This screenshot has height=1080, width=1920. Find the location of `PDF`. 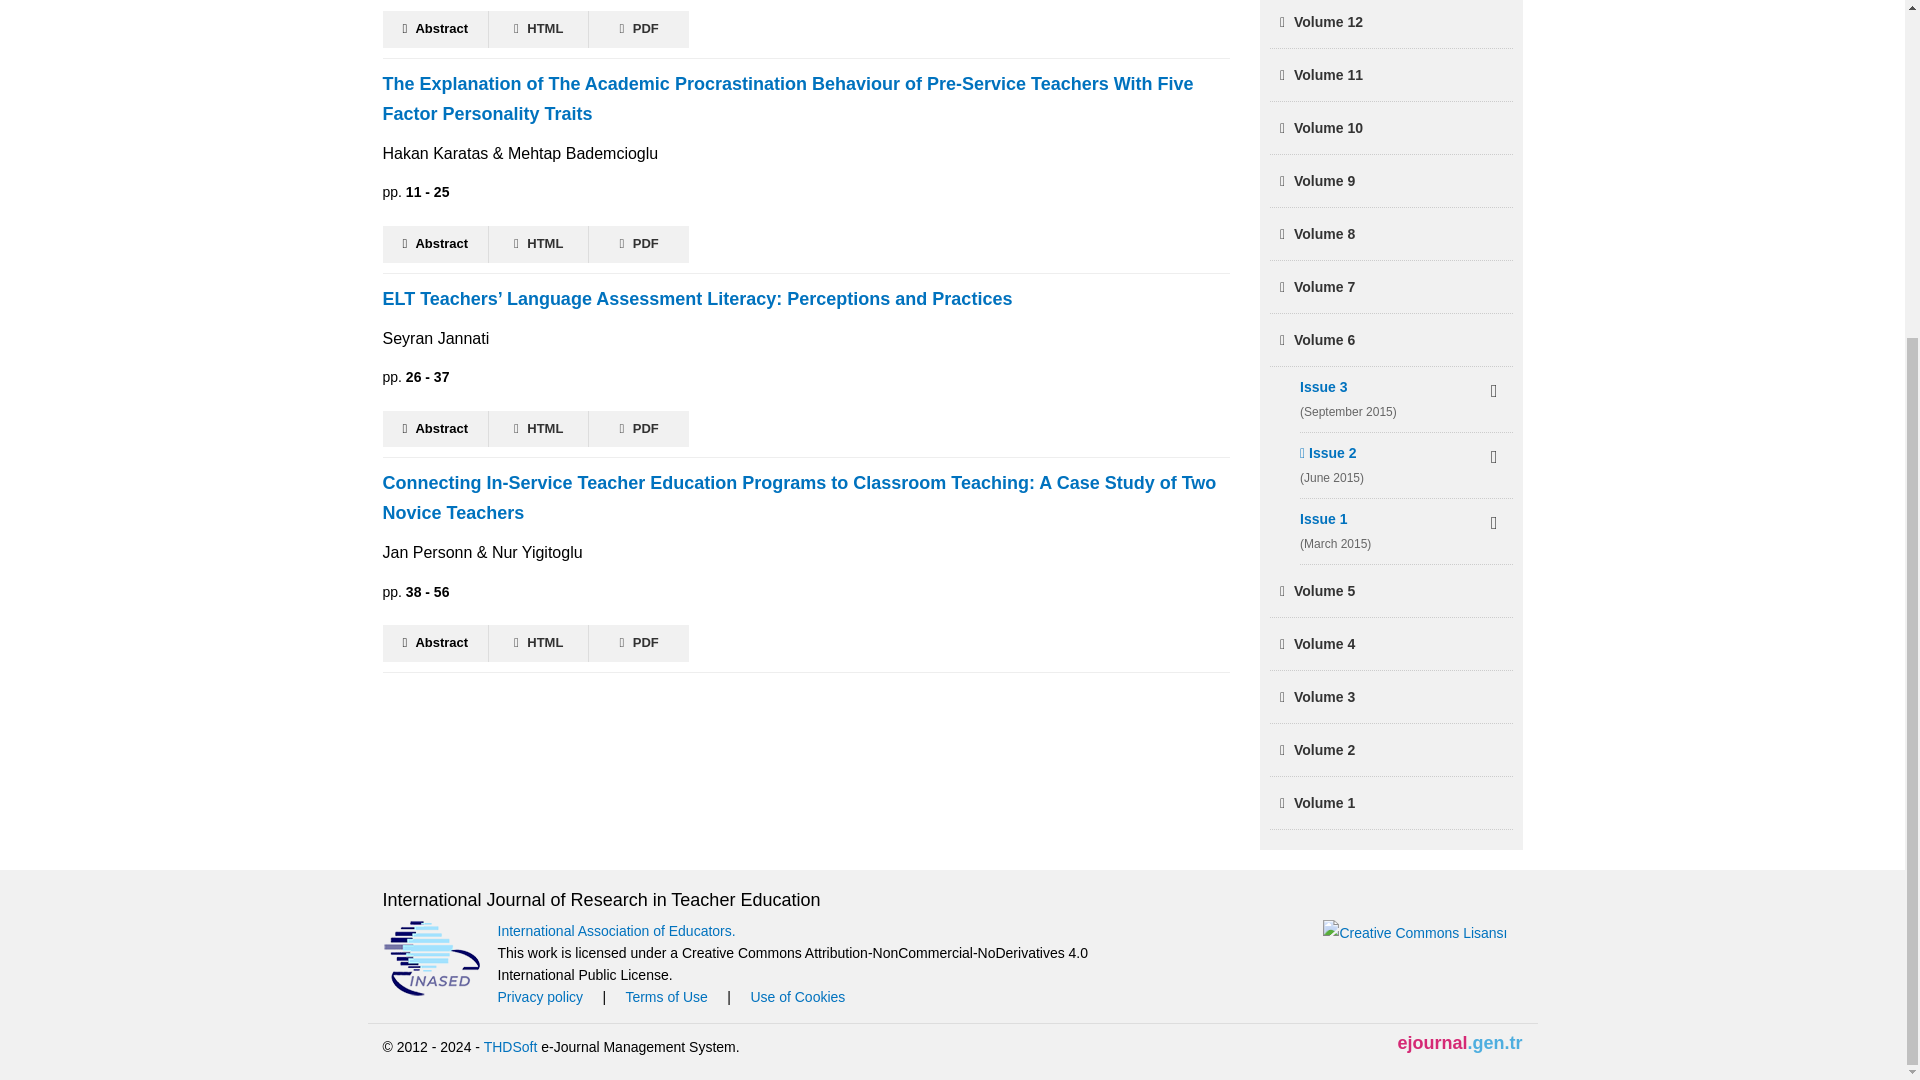

PDF is located at coordinates (639, 430).